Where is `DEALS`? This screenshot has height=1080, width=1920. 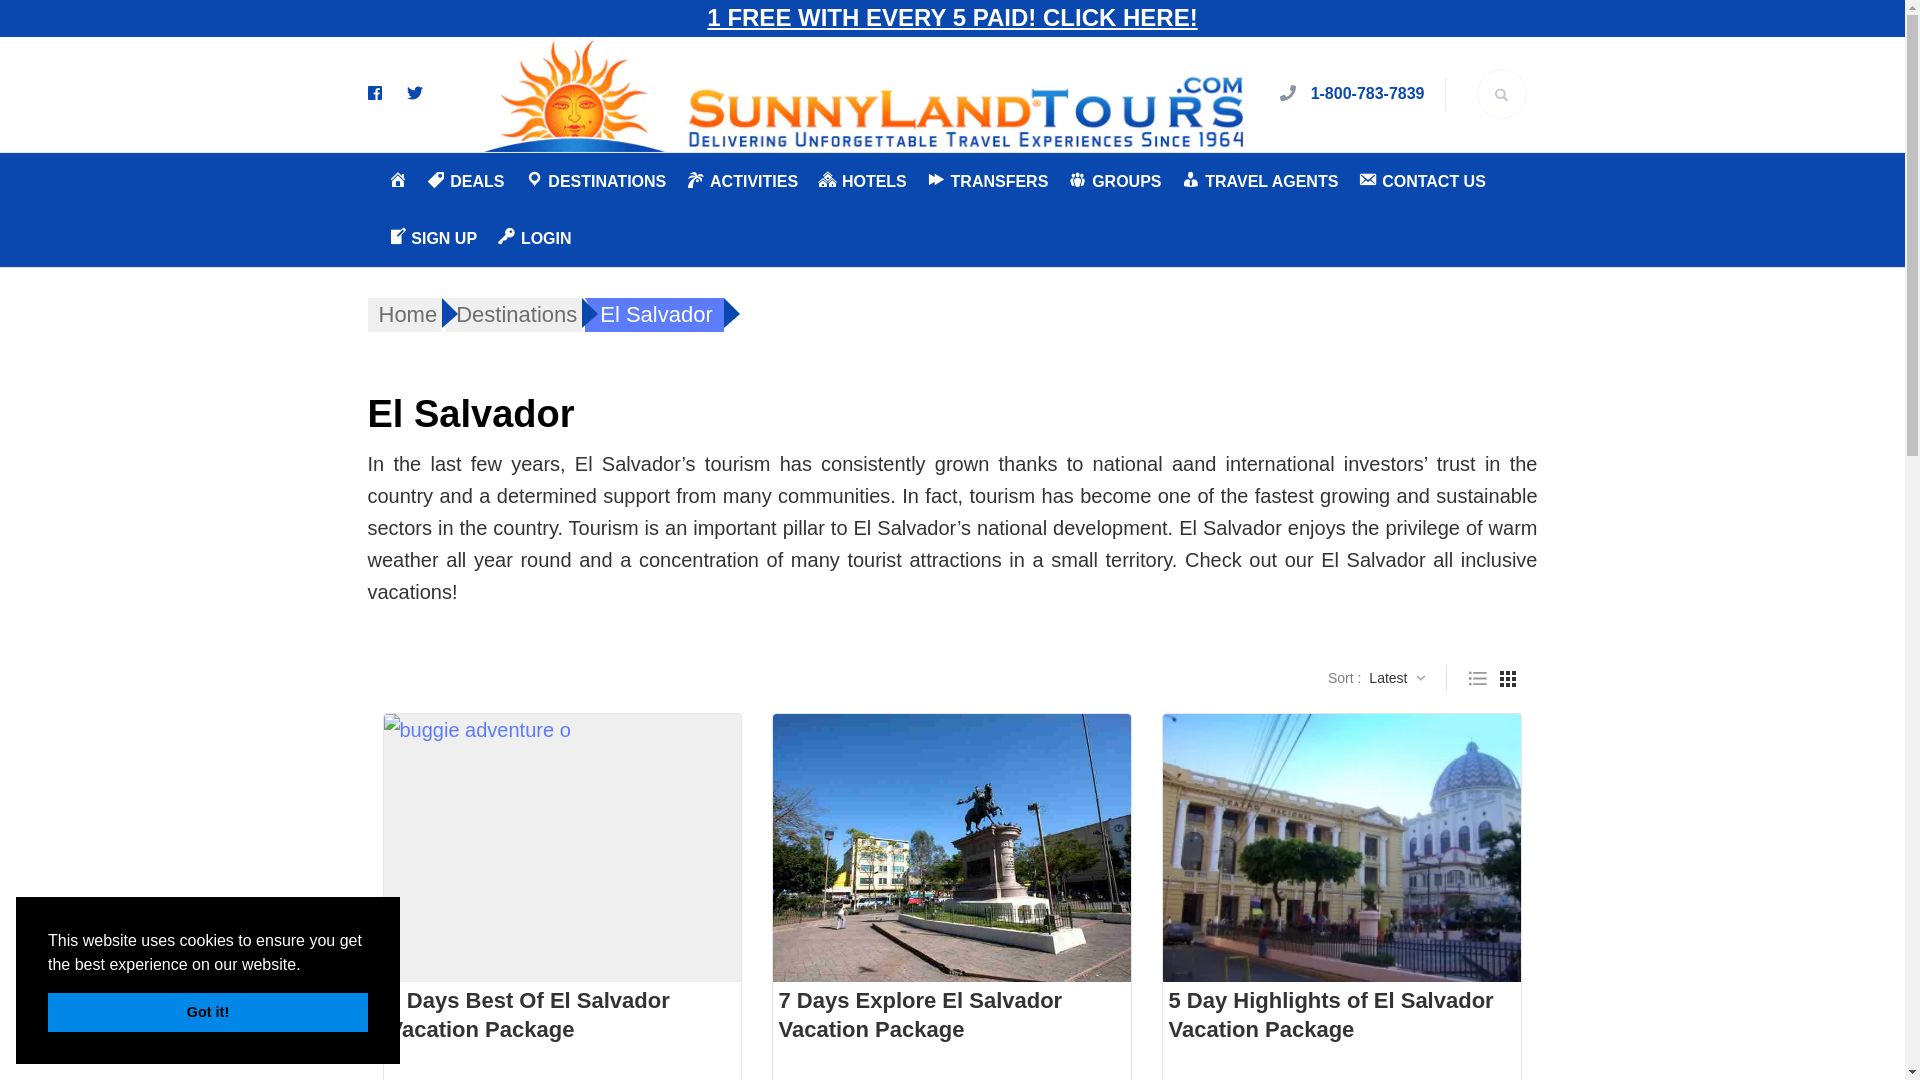 DEALS is located at coordinates (464, 181).